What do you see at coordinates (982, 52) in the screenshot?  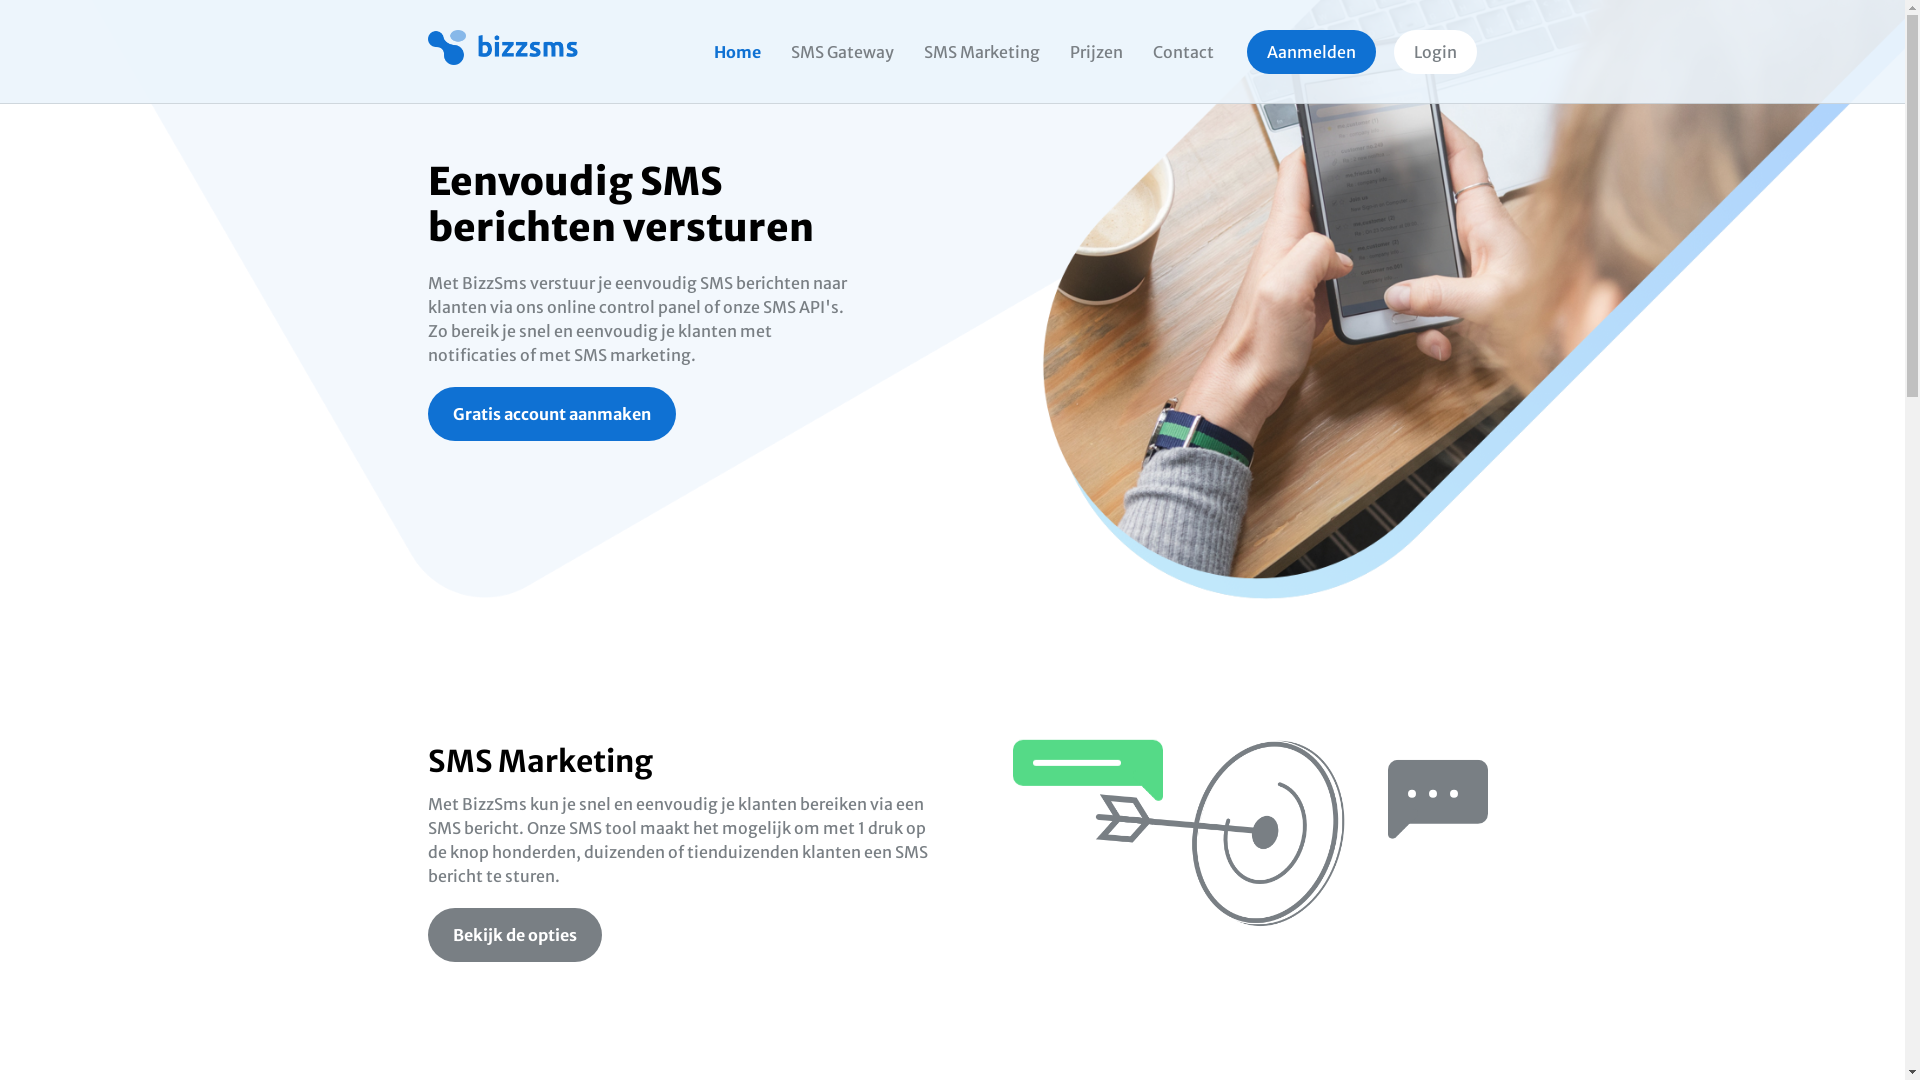 I see `SMS Marketing` at bounding box center [982, 52].